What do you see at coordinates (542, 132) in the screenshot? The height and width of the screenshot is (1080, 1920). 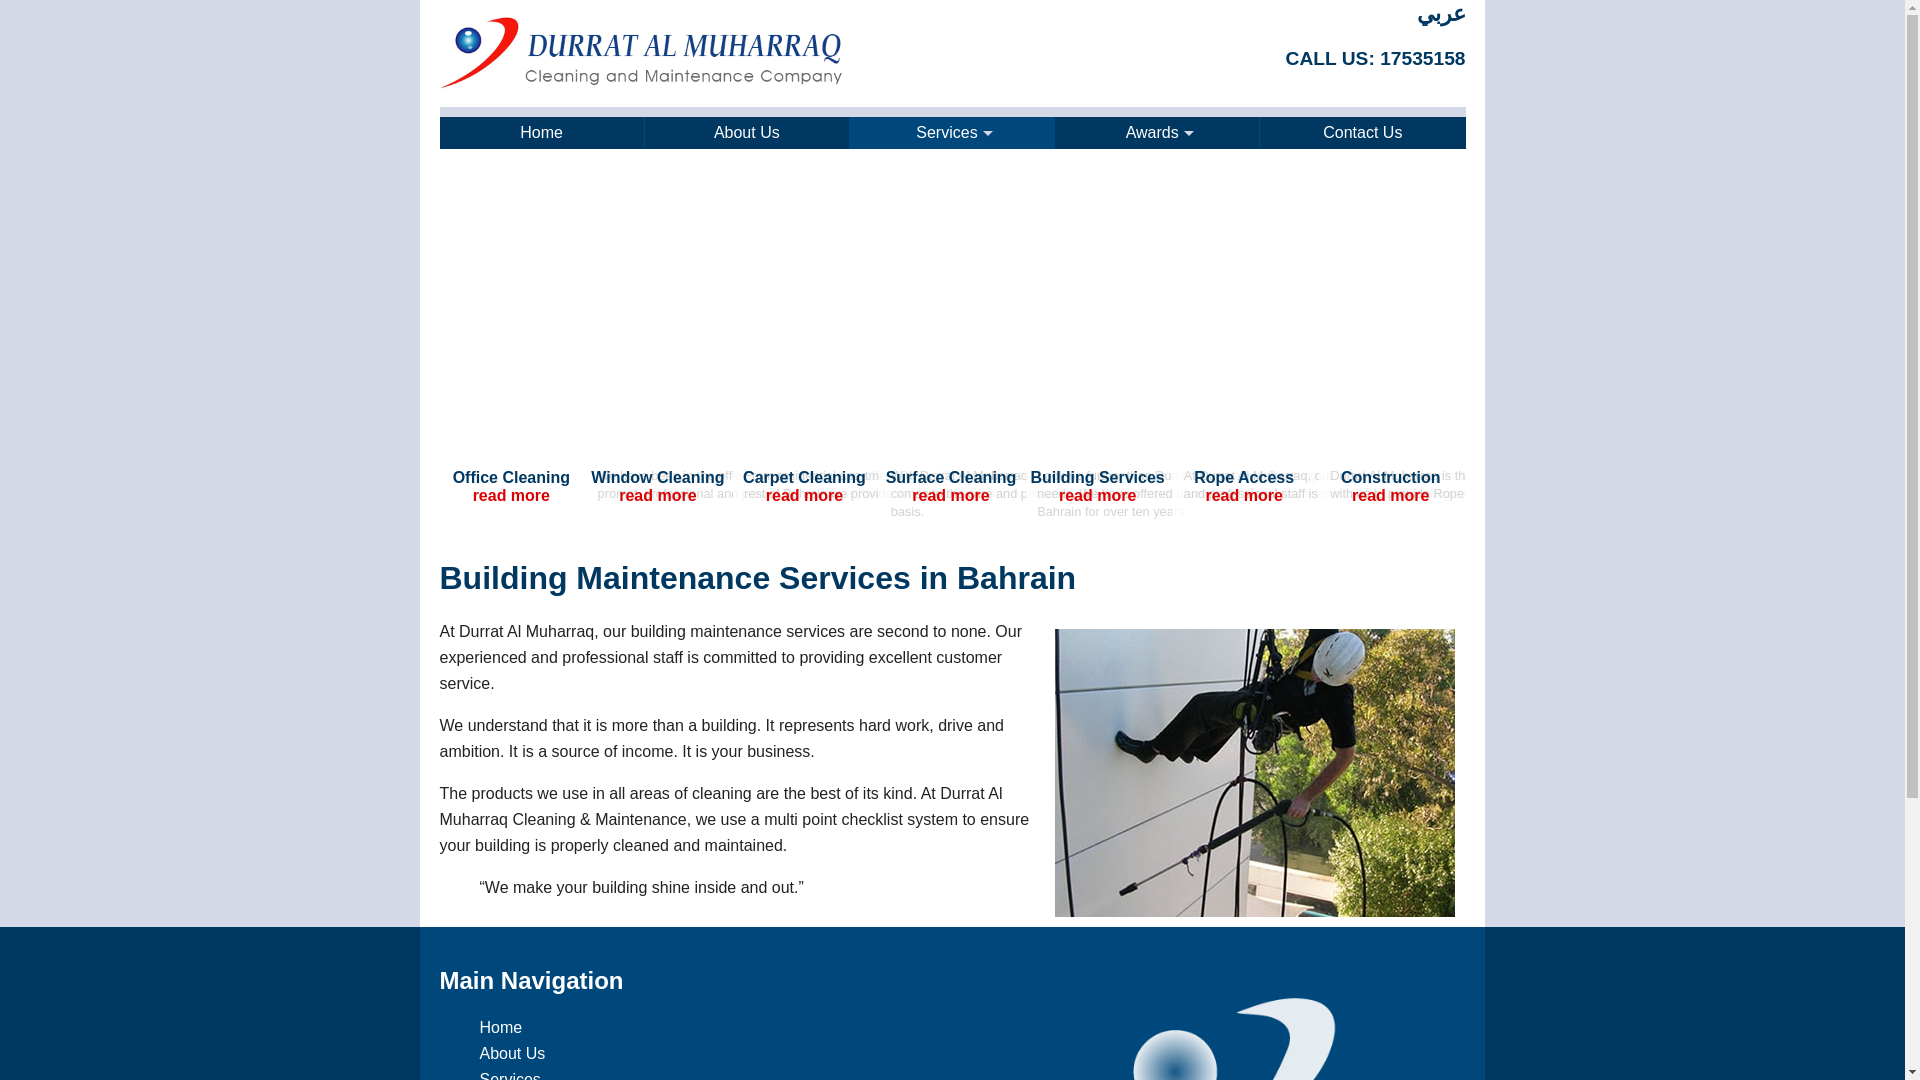 I see `Home` at bounding box center [542, 132].